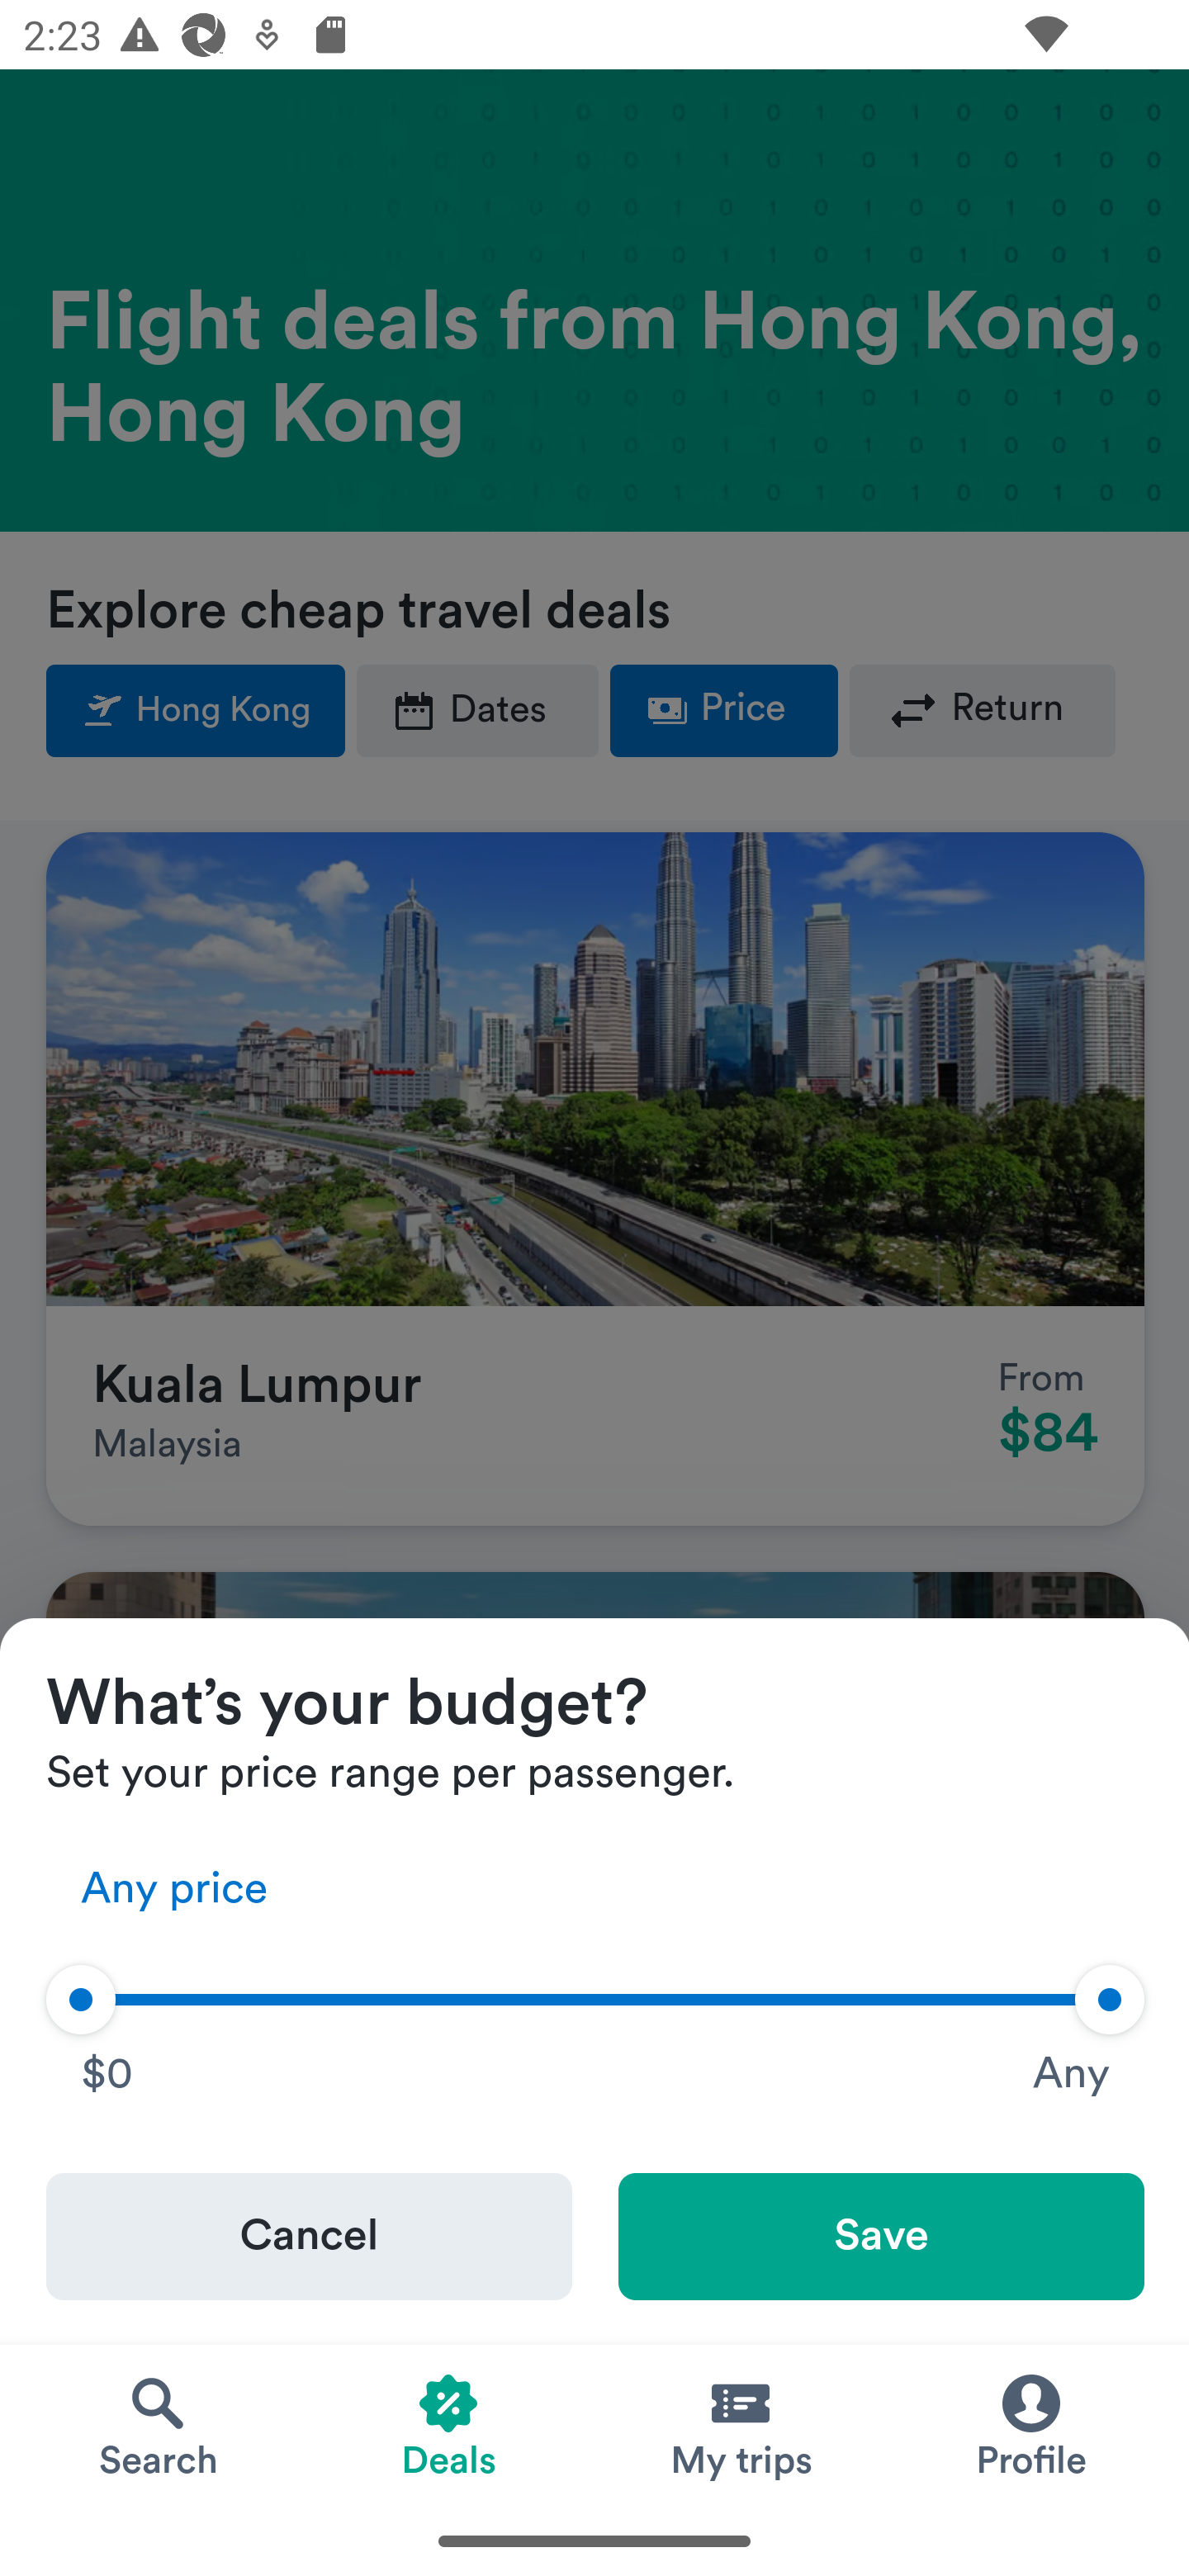 The width and height of the screenshot is (1189, 2576). Describe the element at coordinates (882, 2238) in the screenshot. I see `Save` at that location.